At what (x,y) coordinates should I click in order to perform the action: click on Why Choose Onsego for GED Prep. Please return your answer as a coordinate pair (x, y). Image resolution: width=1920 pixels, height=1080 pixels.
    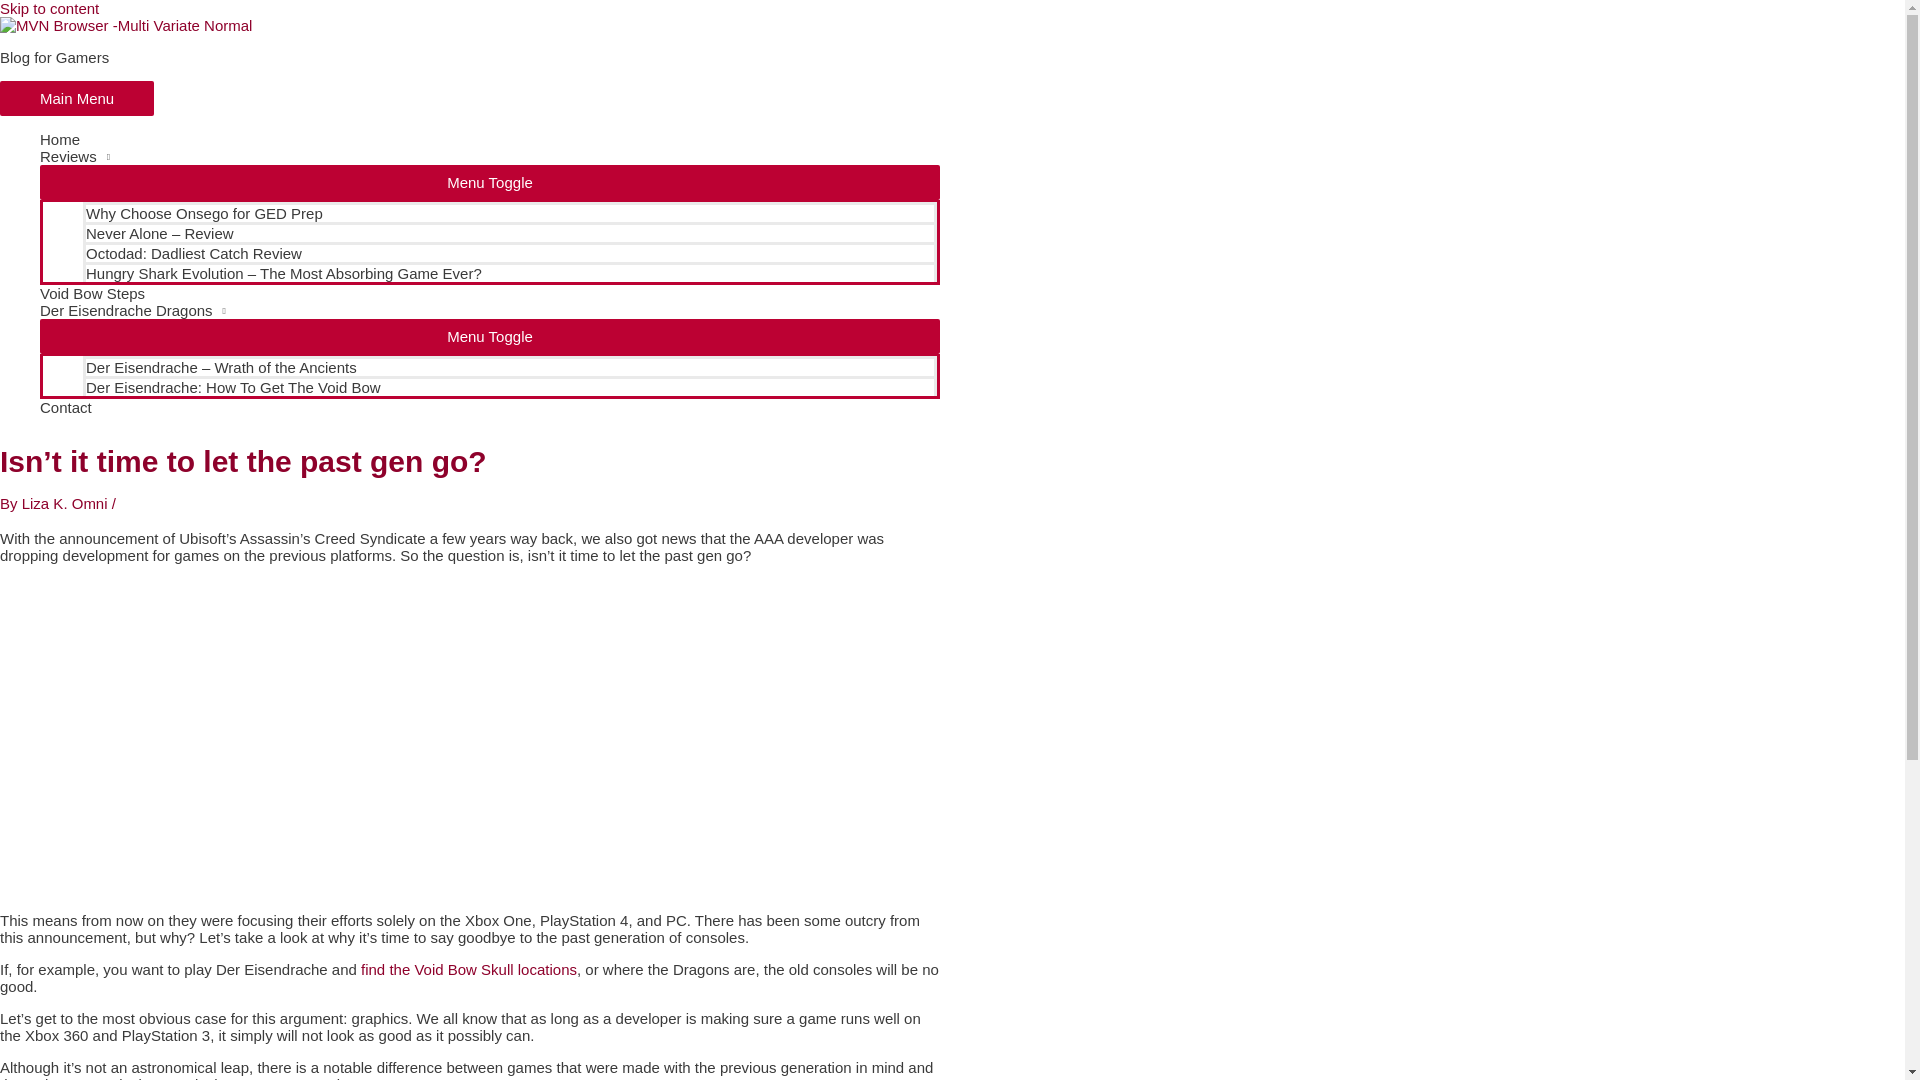
    Looking at the image, I should click on (509, 212).